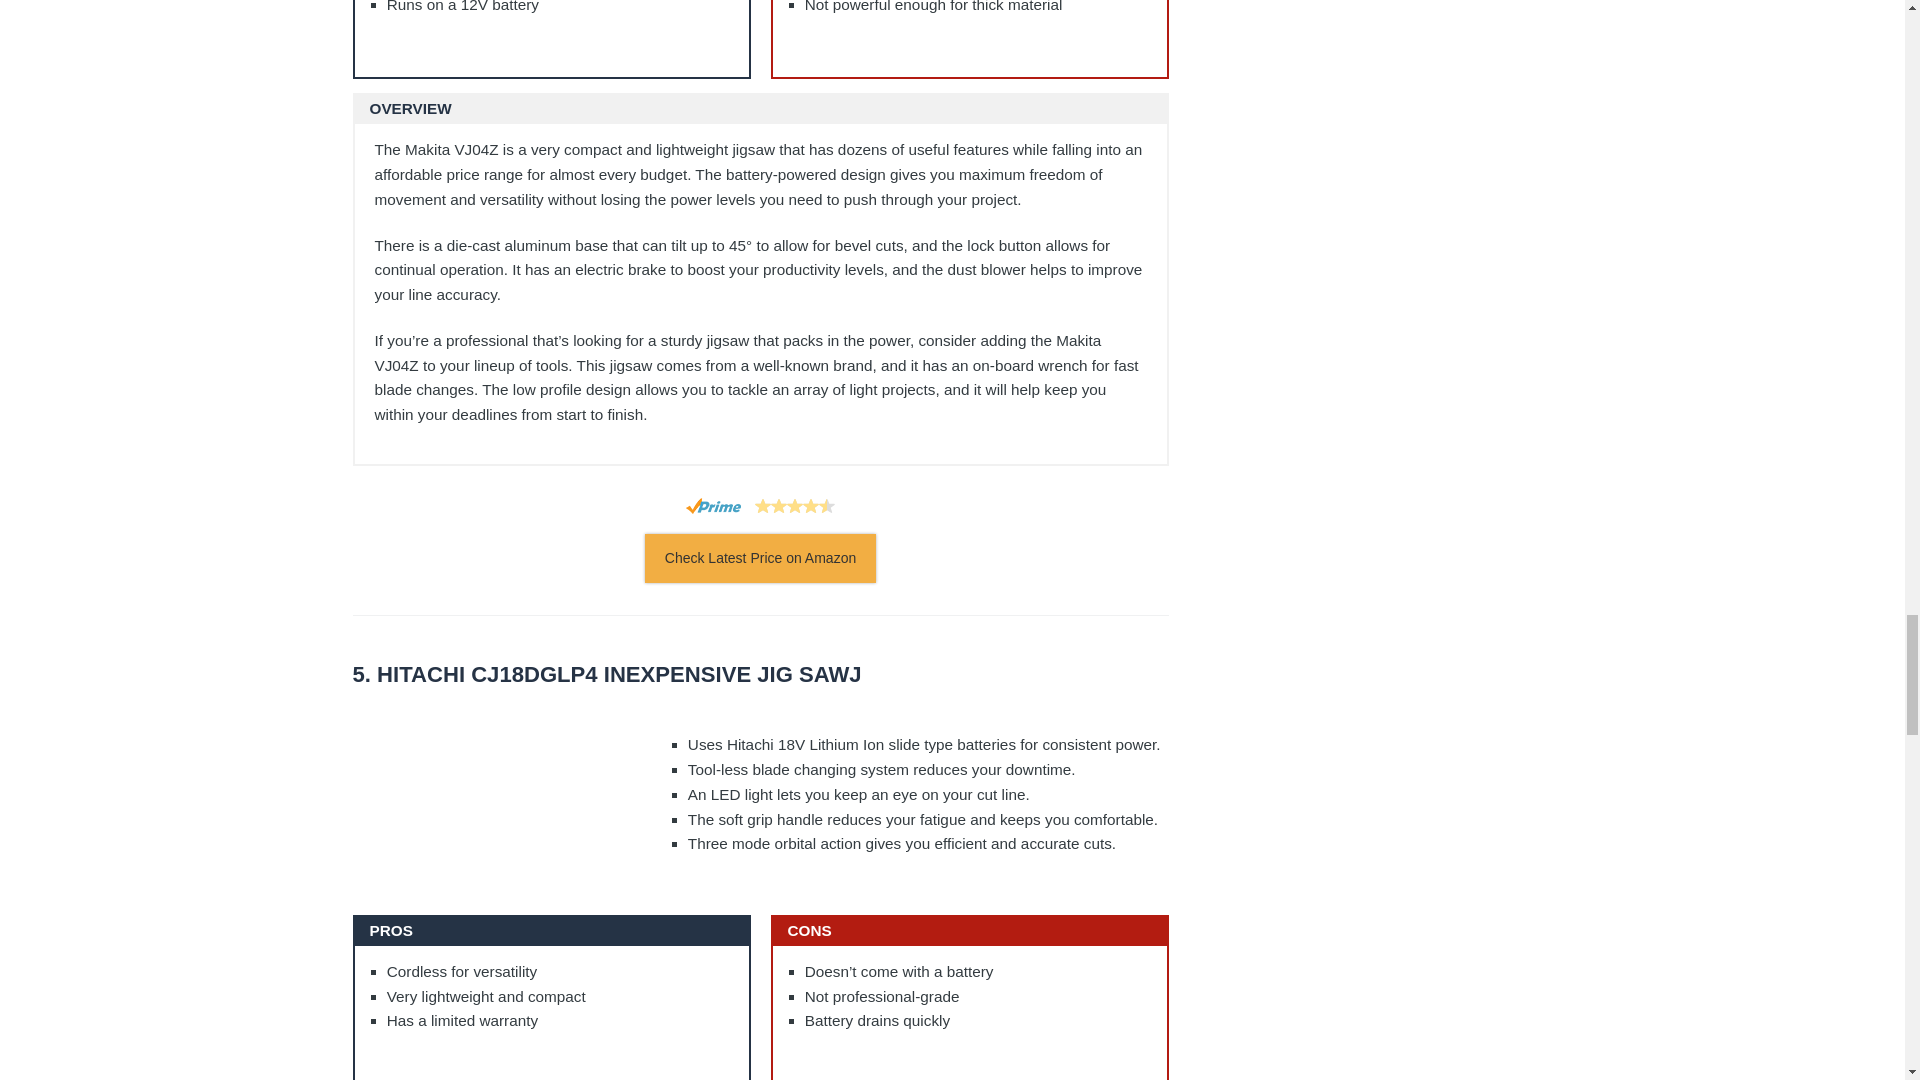  I want to click on Hitachi CJ18DGLP4 Inexpensive Jig SawJ, so click(759, 675).